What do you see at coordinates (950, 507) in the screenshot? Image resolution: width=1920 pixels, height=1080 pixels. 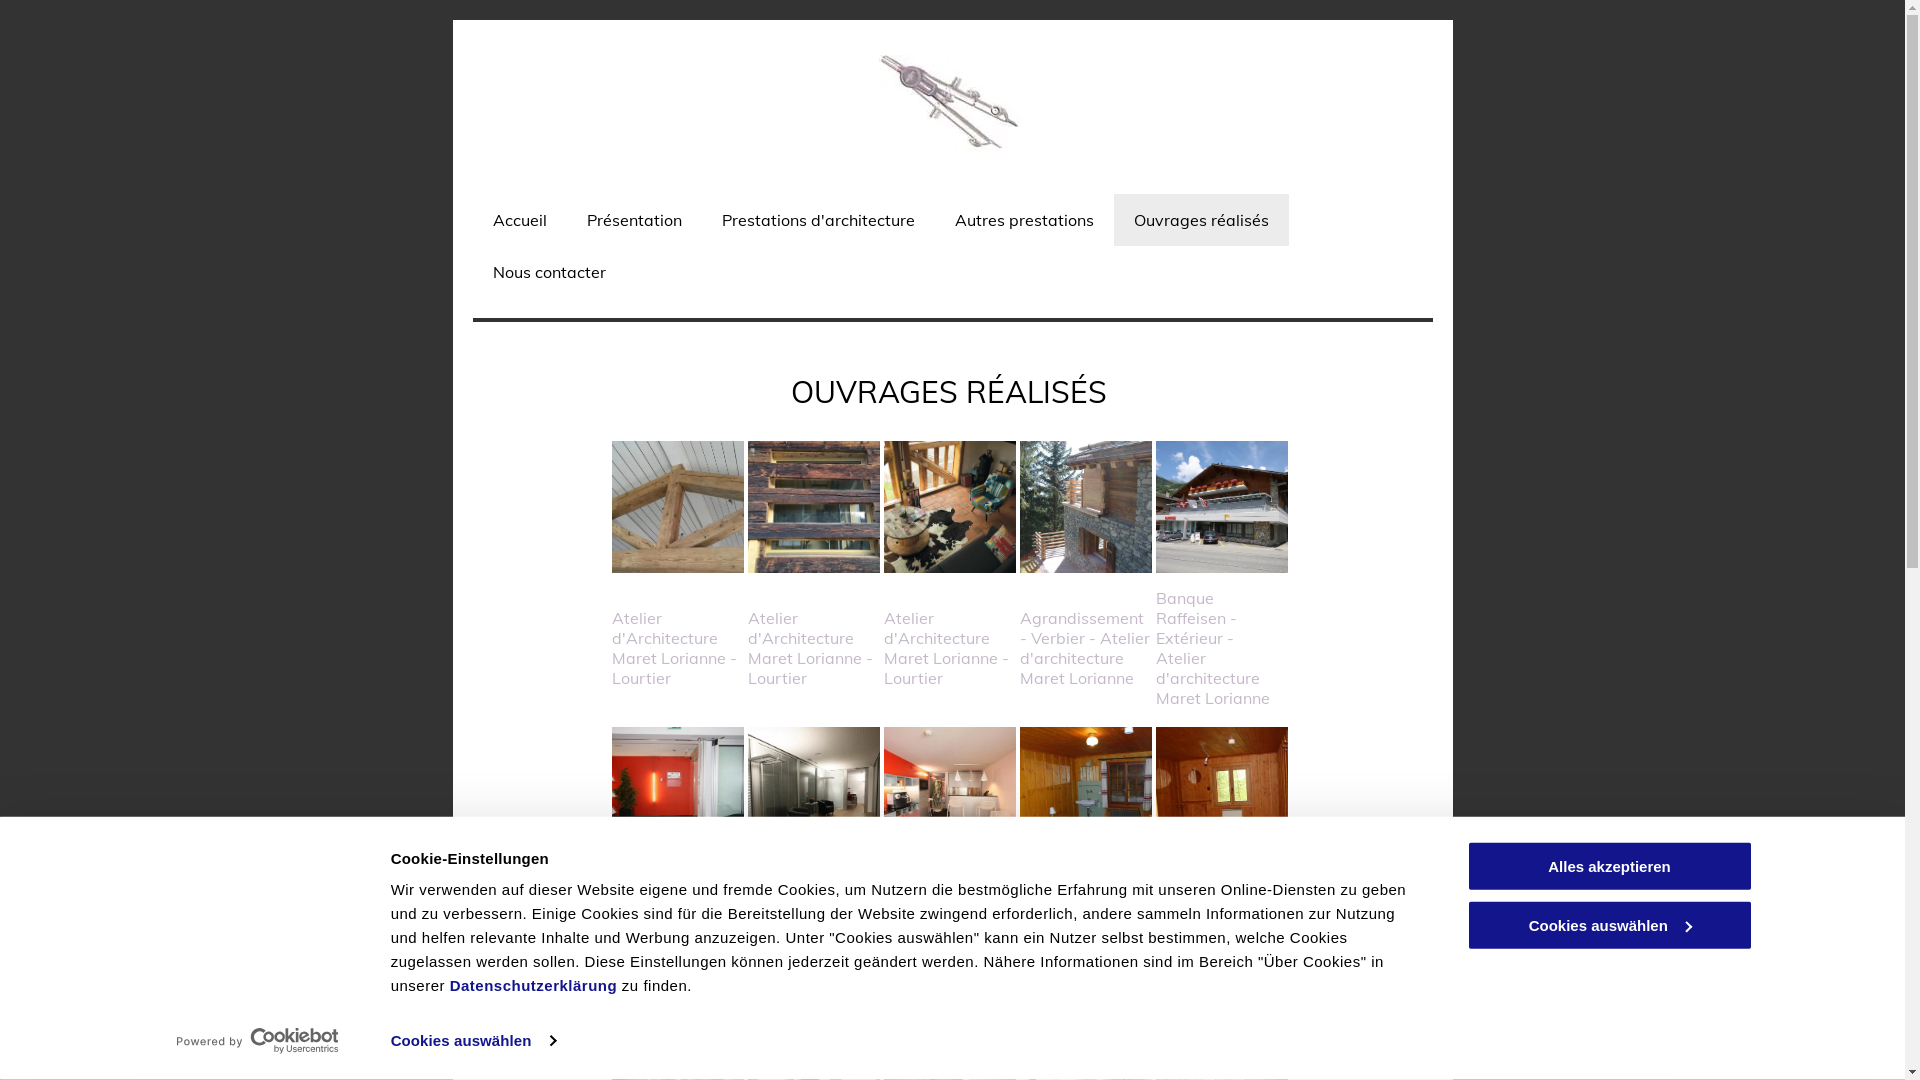 I see `Atelier d'Architecture Maret Lorianne - Lourtier` at bounding box center [950, 507].